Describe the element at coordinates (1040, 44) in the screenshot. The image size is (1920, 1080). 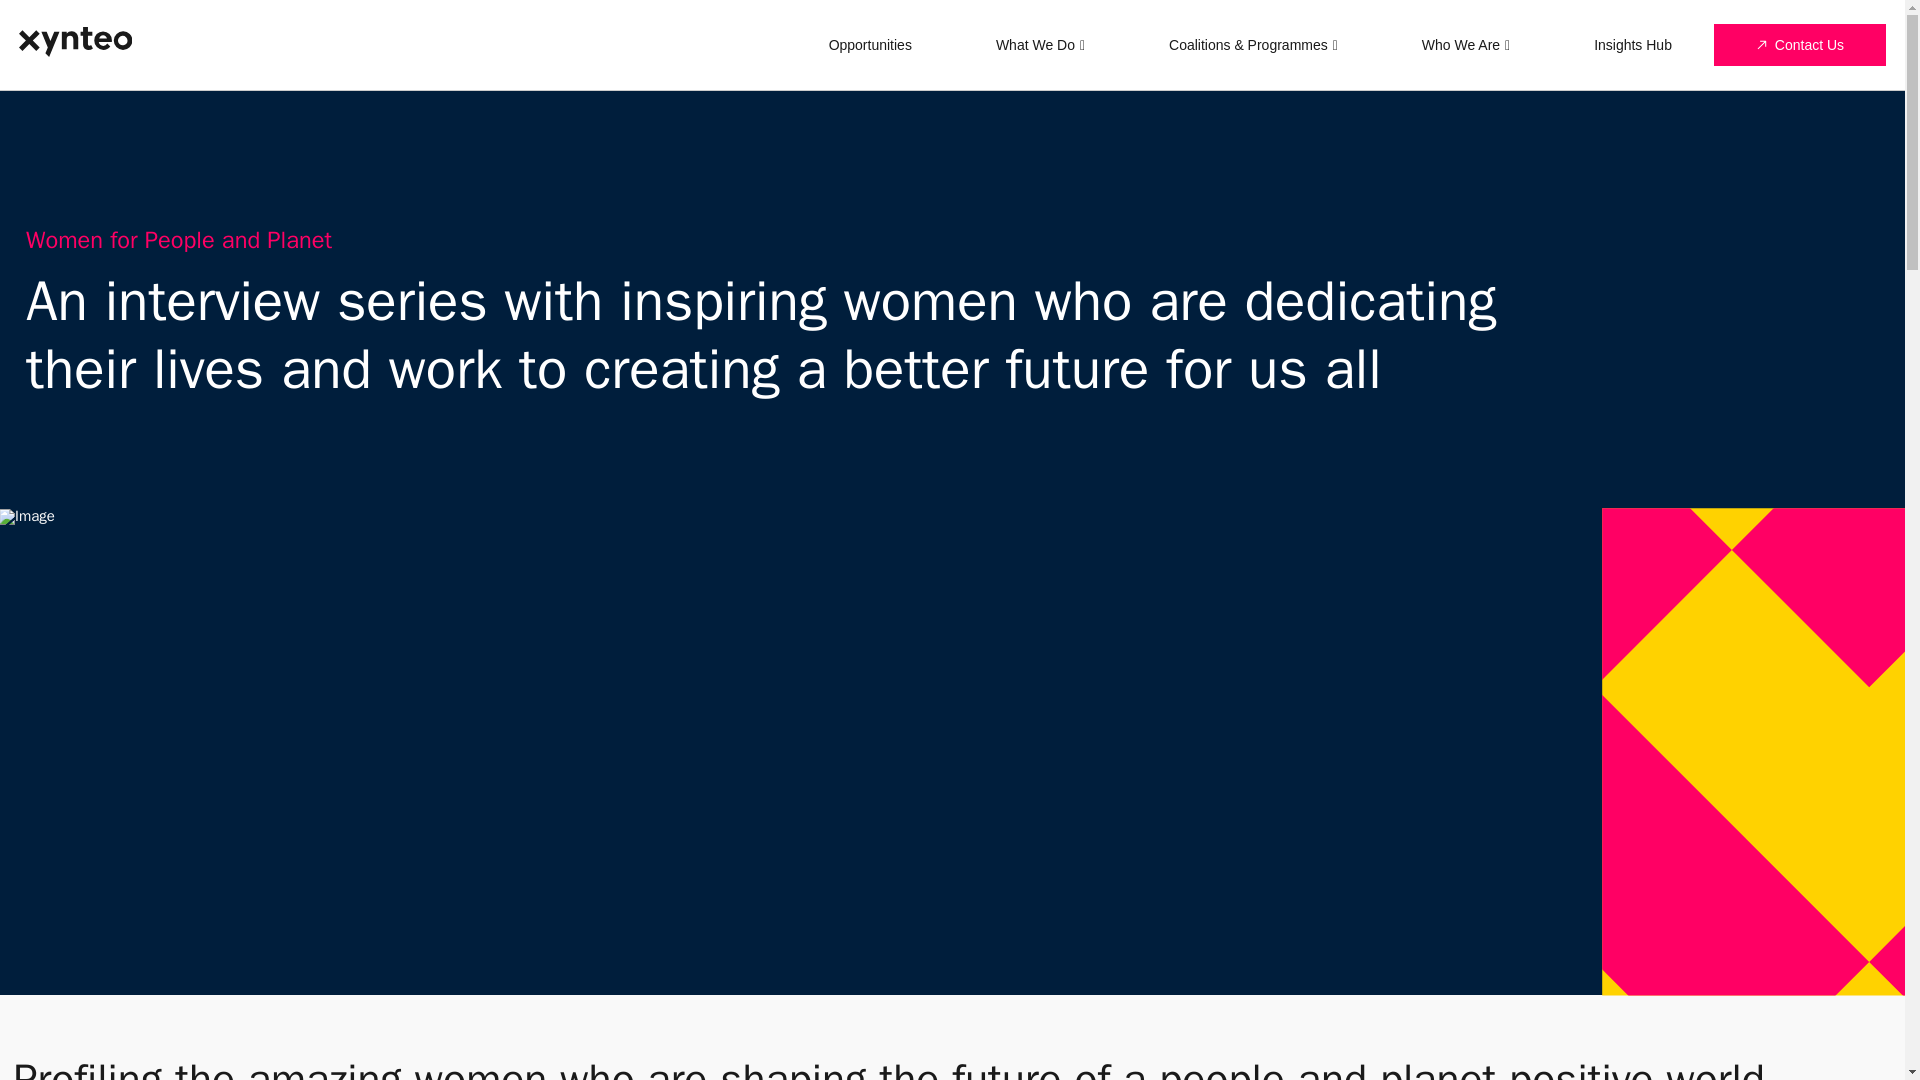
I see `What We Do` at that location.